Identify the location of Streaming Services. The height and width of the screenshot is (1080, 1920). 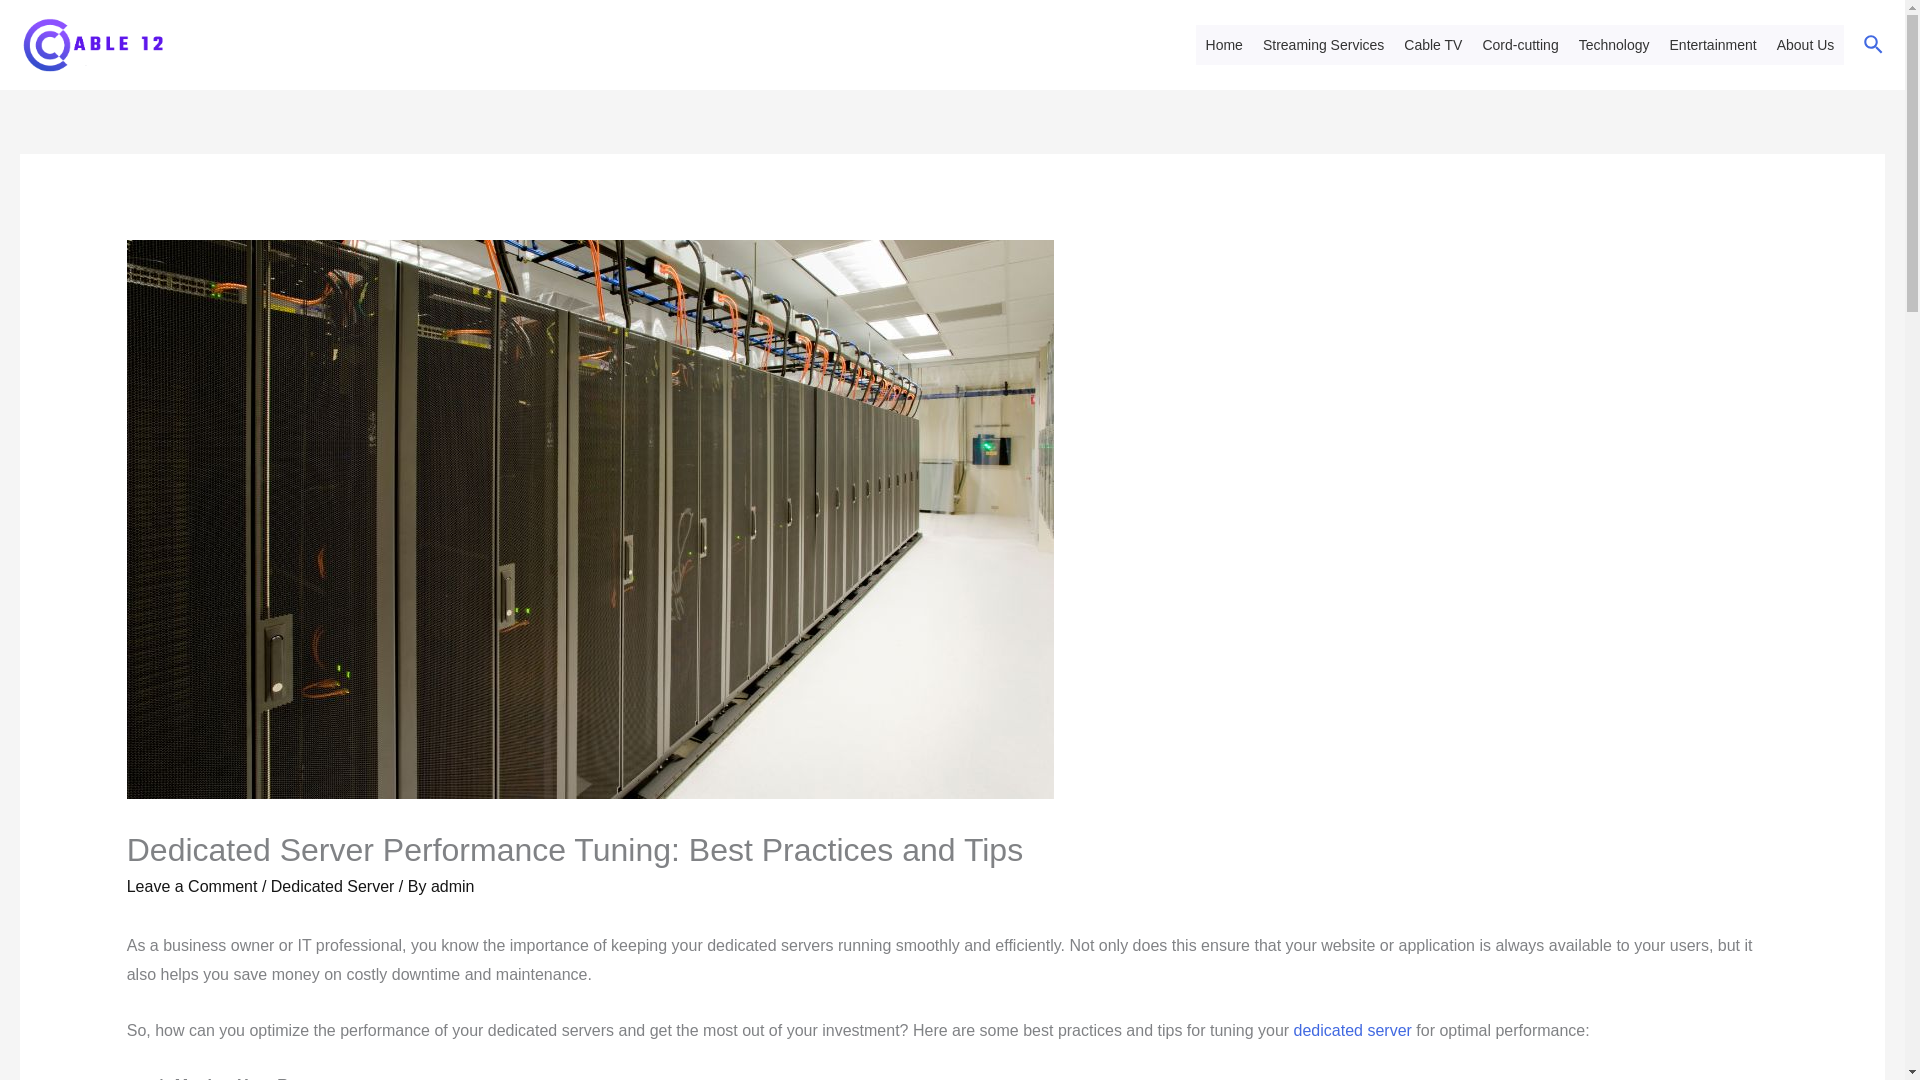
(1323, 44).